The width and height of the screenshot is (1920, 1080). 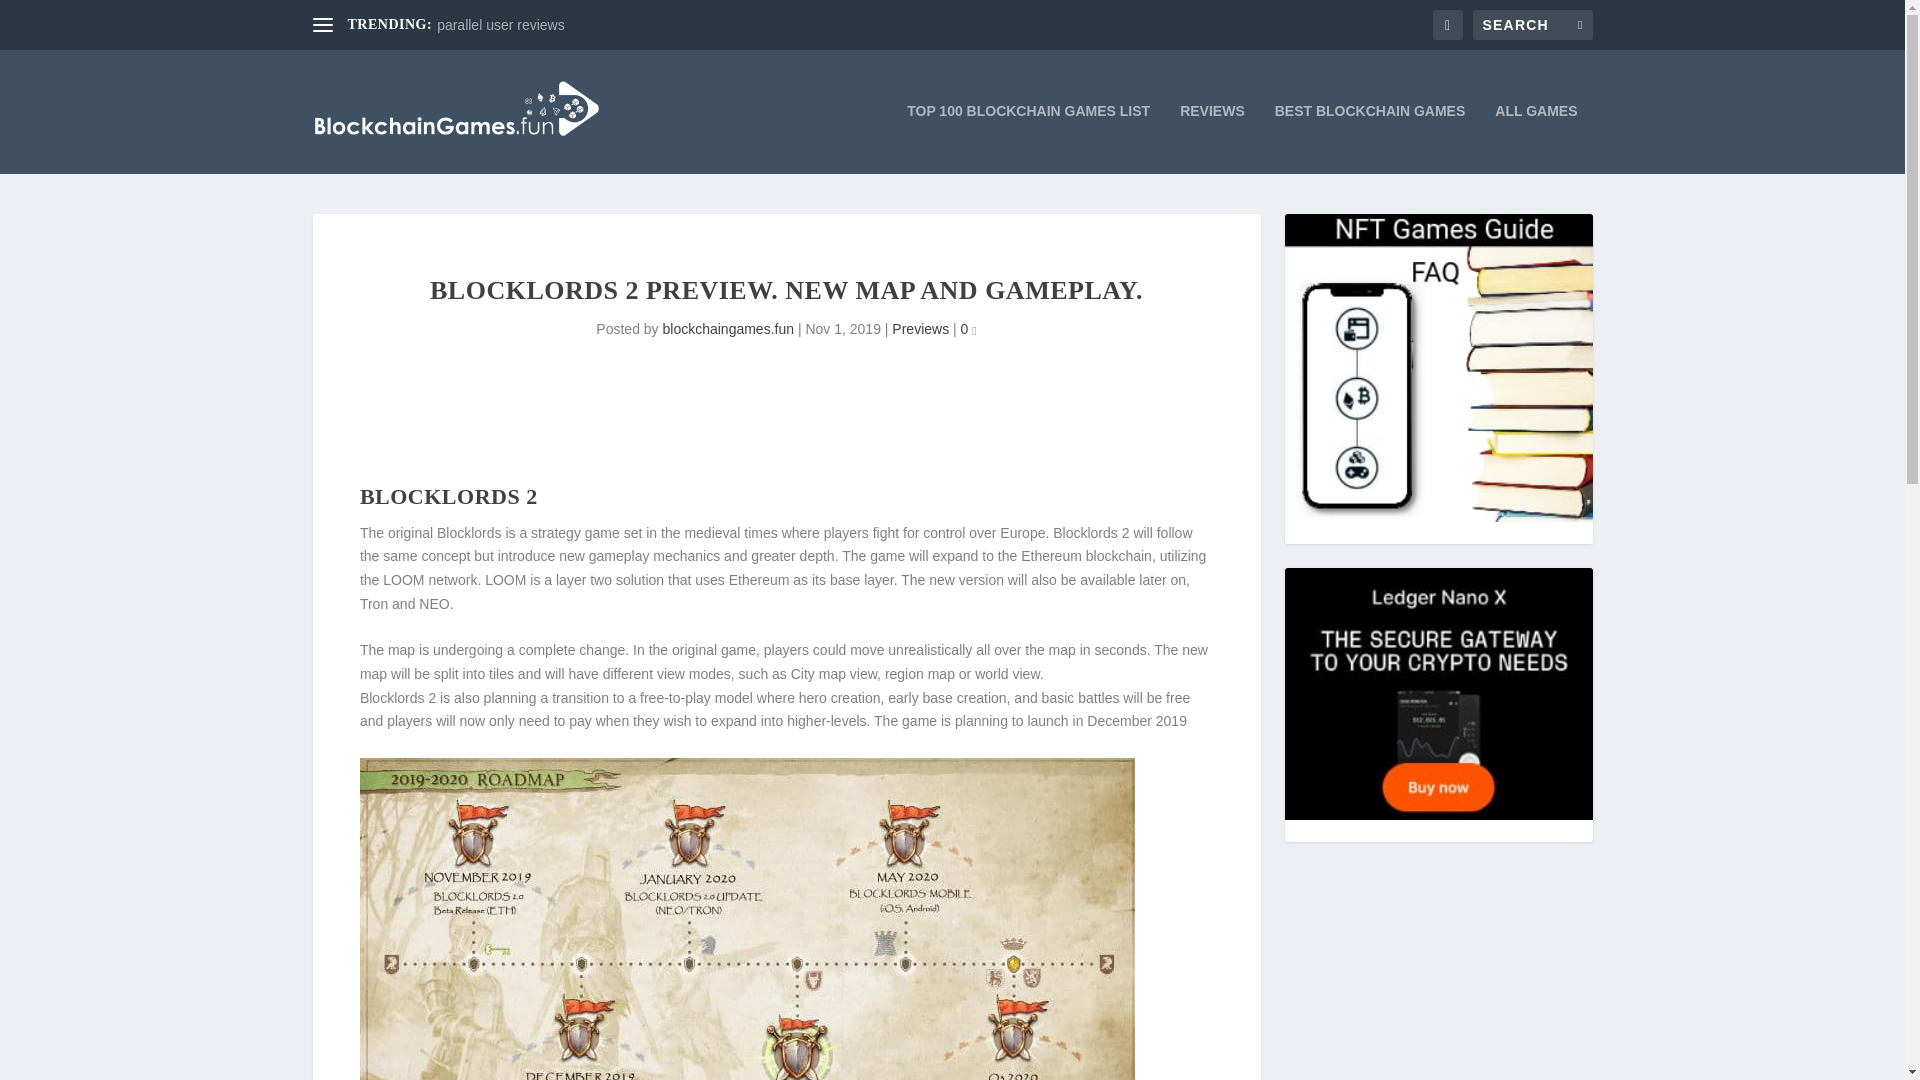 What do you see at coordinates (920, 328) in the screenshot?
I see `Previews` at bounding box center [920, 328].